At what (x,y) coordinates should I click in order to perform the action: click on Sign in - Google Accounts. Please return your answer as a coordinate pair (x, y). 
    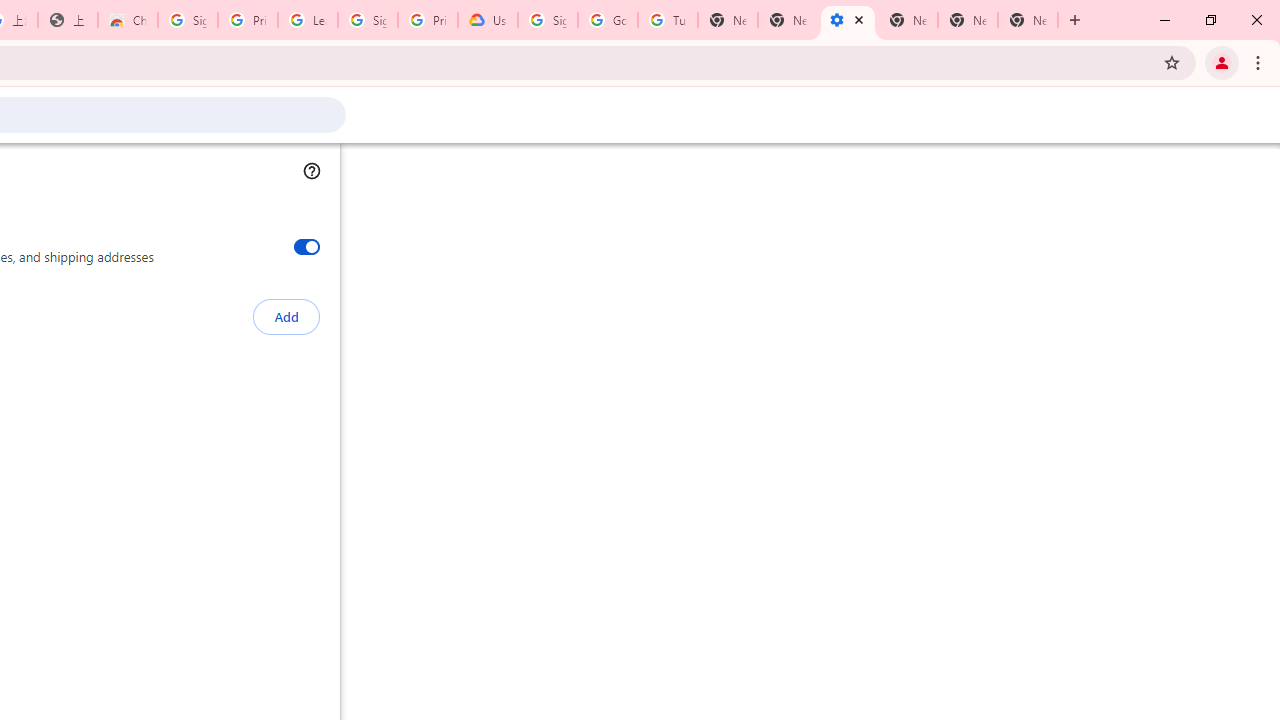
    Looking at the image, I should click on (187, 20).